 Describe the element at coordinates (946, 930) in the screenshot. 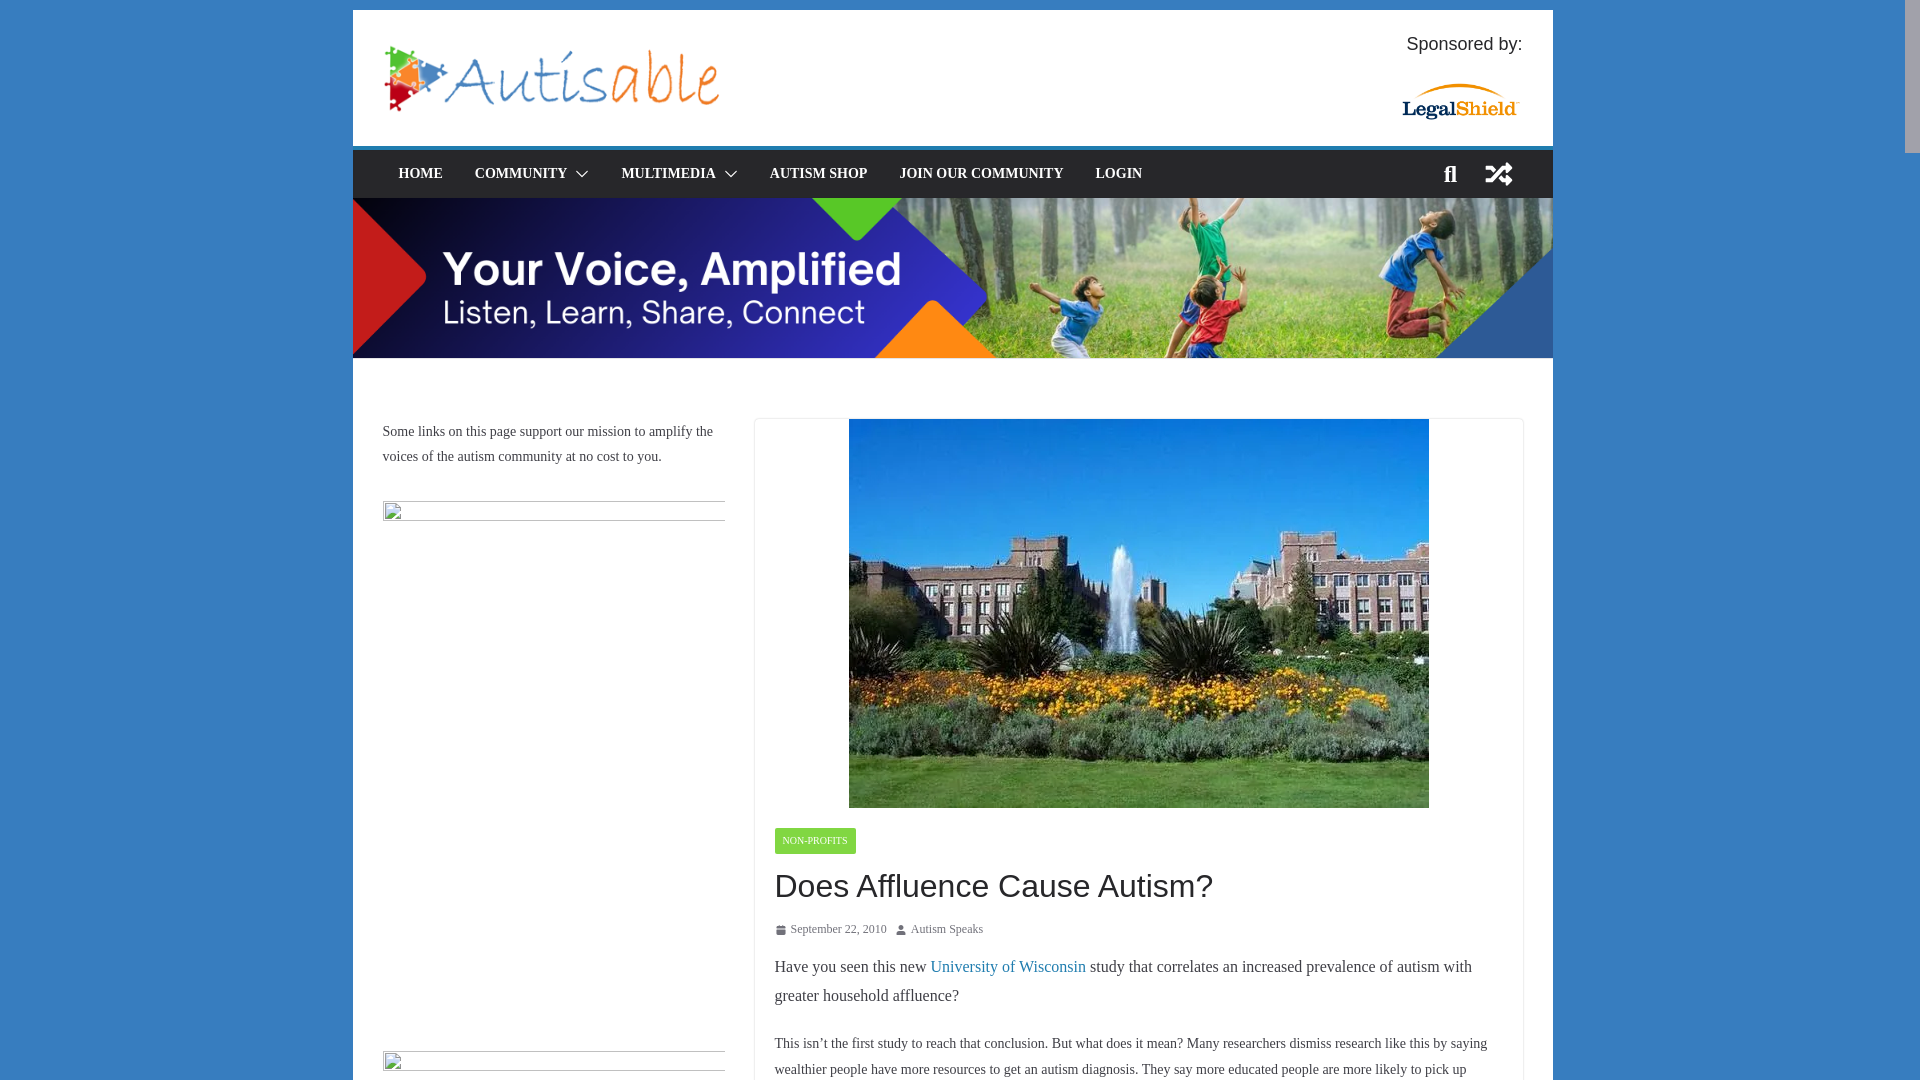

I see `Autism Speaks` at that location.